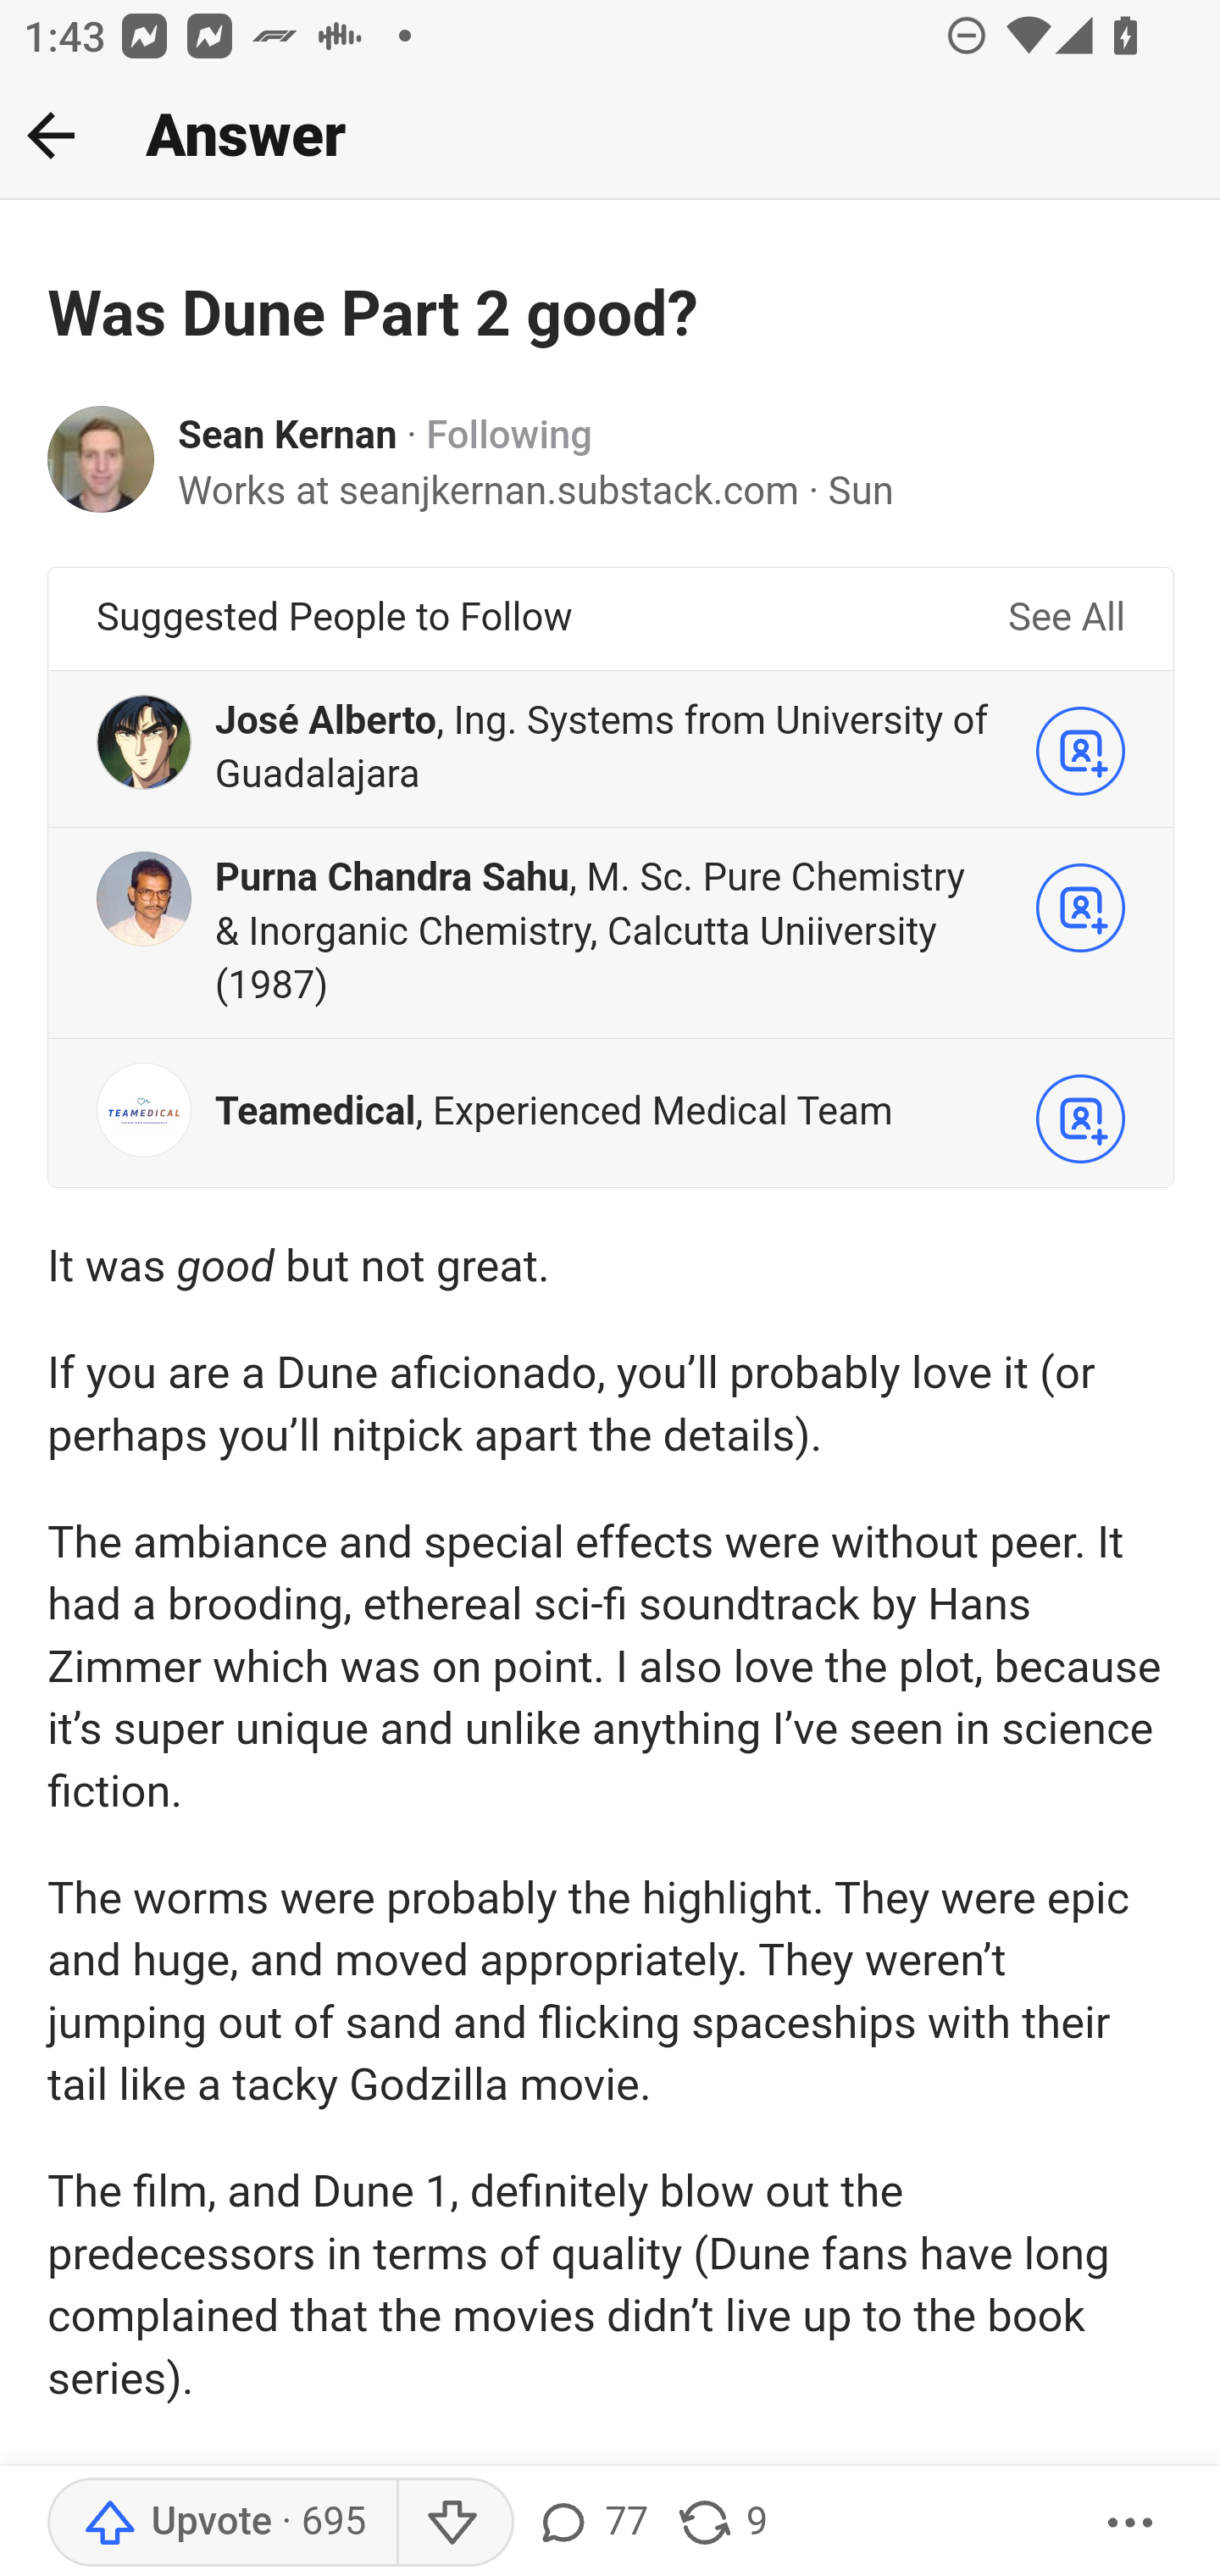 This screenshot has height=2576, width=1220. What do you see at coordinates (610, 136) in the screenshot?
I see `Back Answer` at bounding box center [610, 136].